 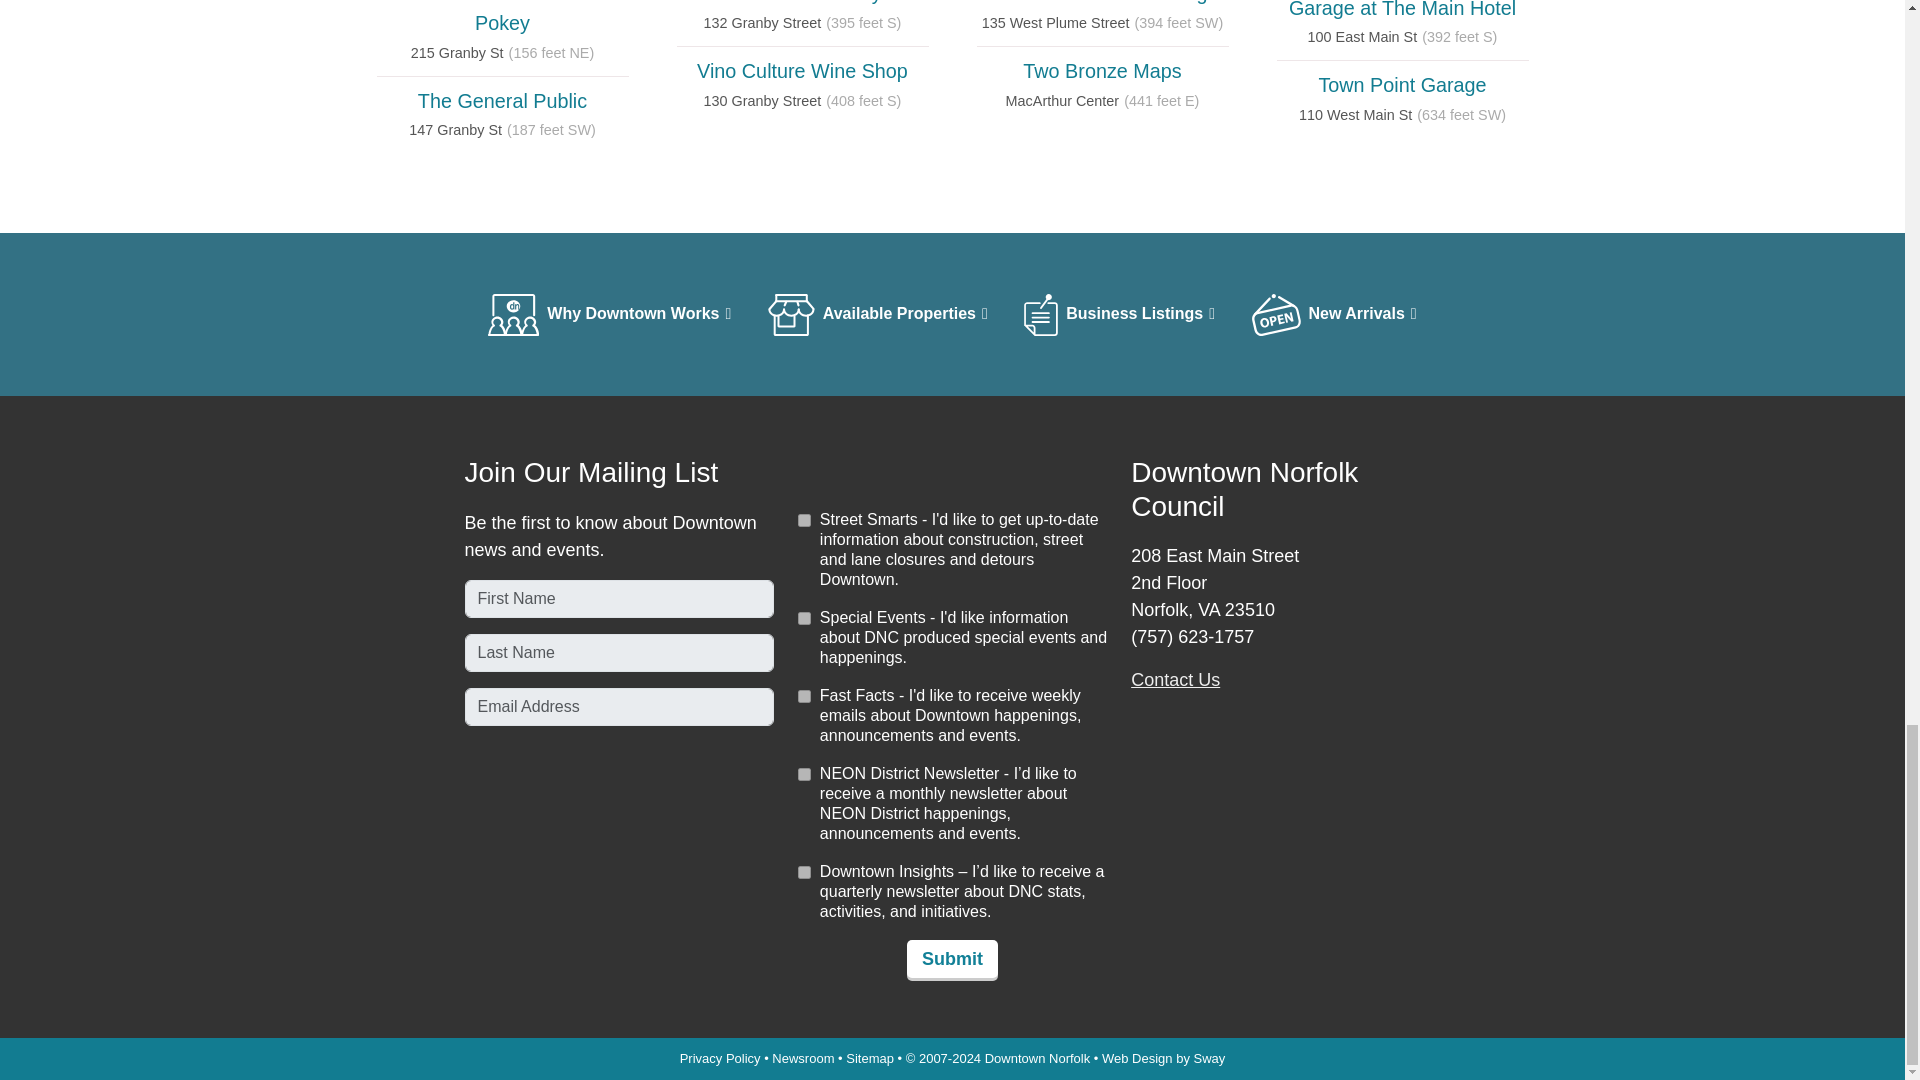 I want to click on 1, so click(x=804, y=774).